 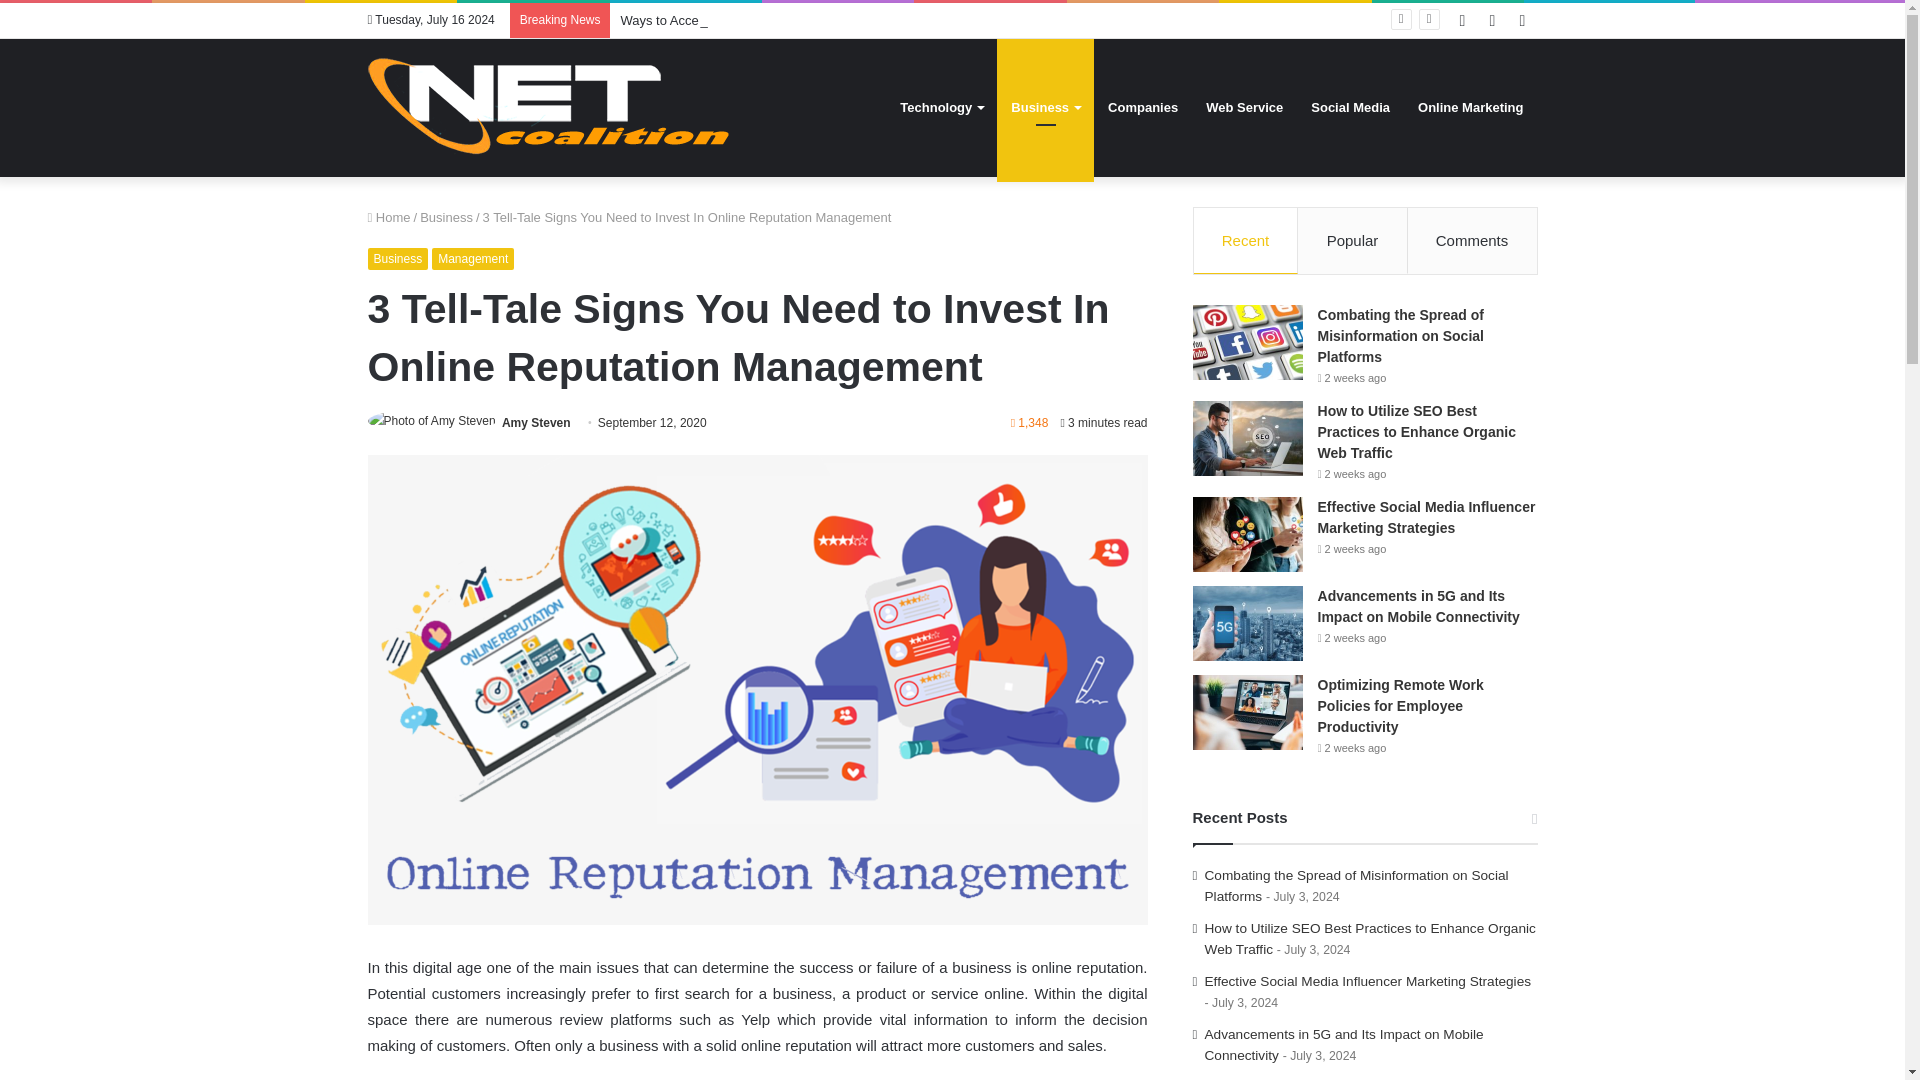 I want to click on Amy Steven, so click(x=536, y=422).